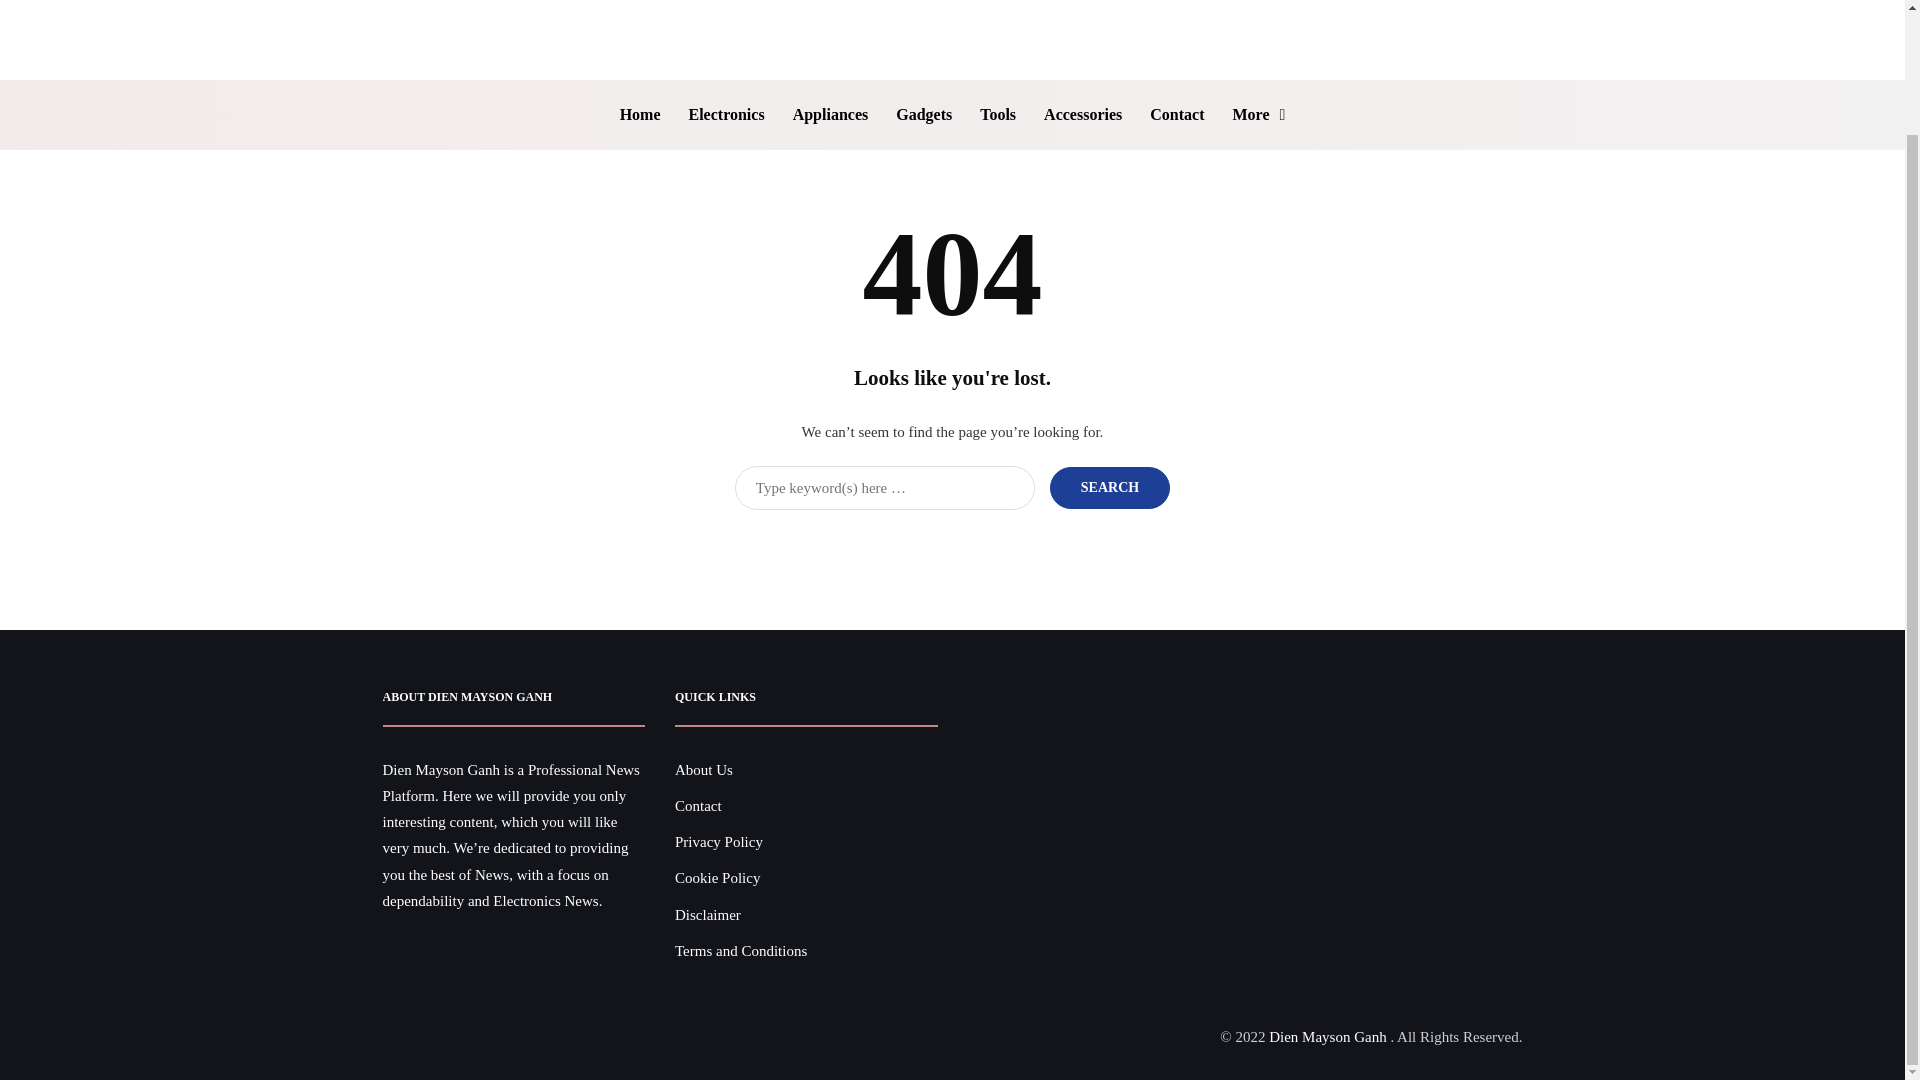  Describe the element at coordinates (1176, 114) in the screenshot. I see `Contact` at that location.